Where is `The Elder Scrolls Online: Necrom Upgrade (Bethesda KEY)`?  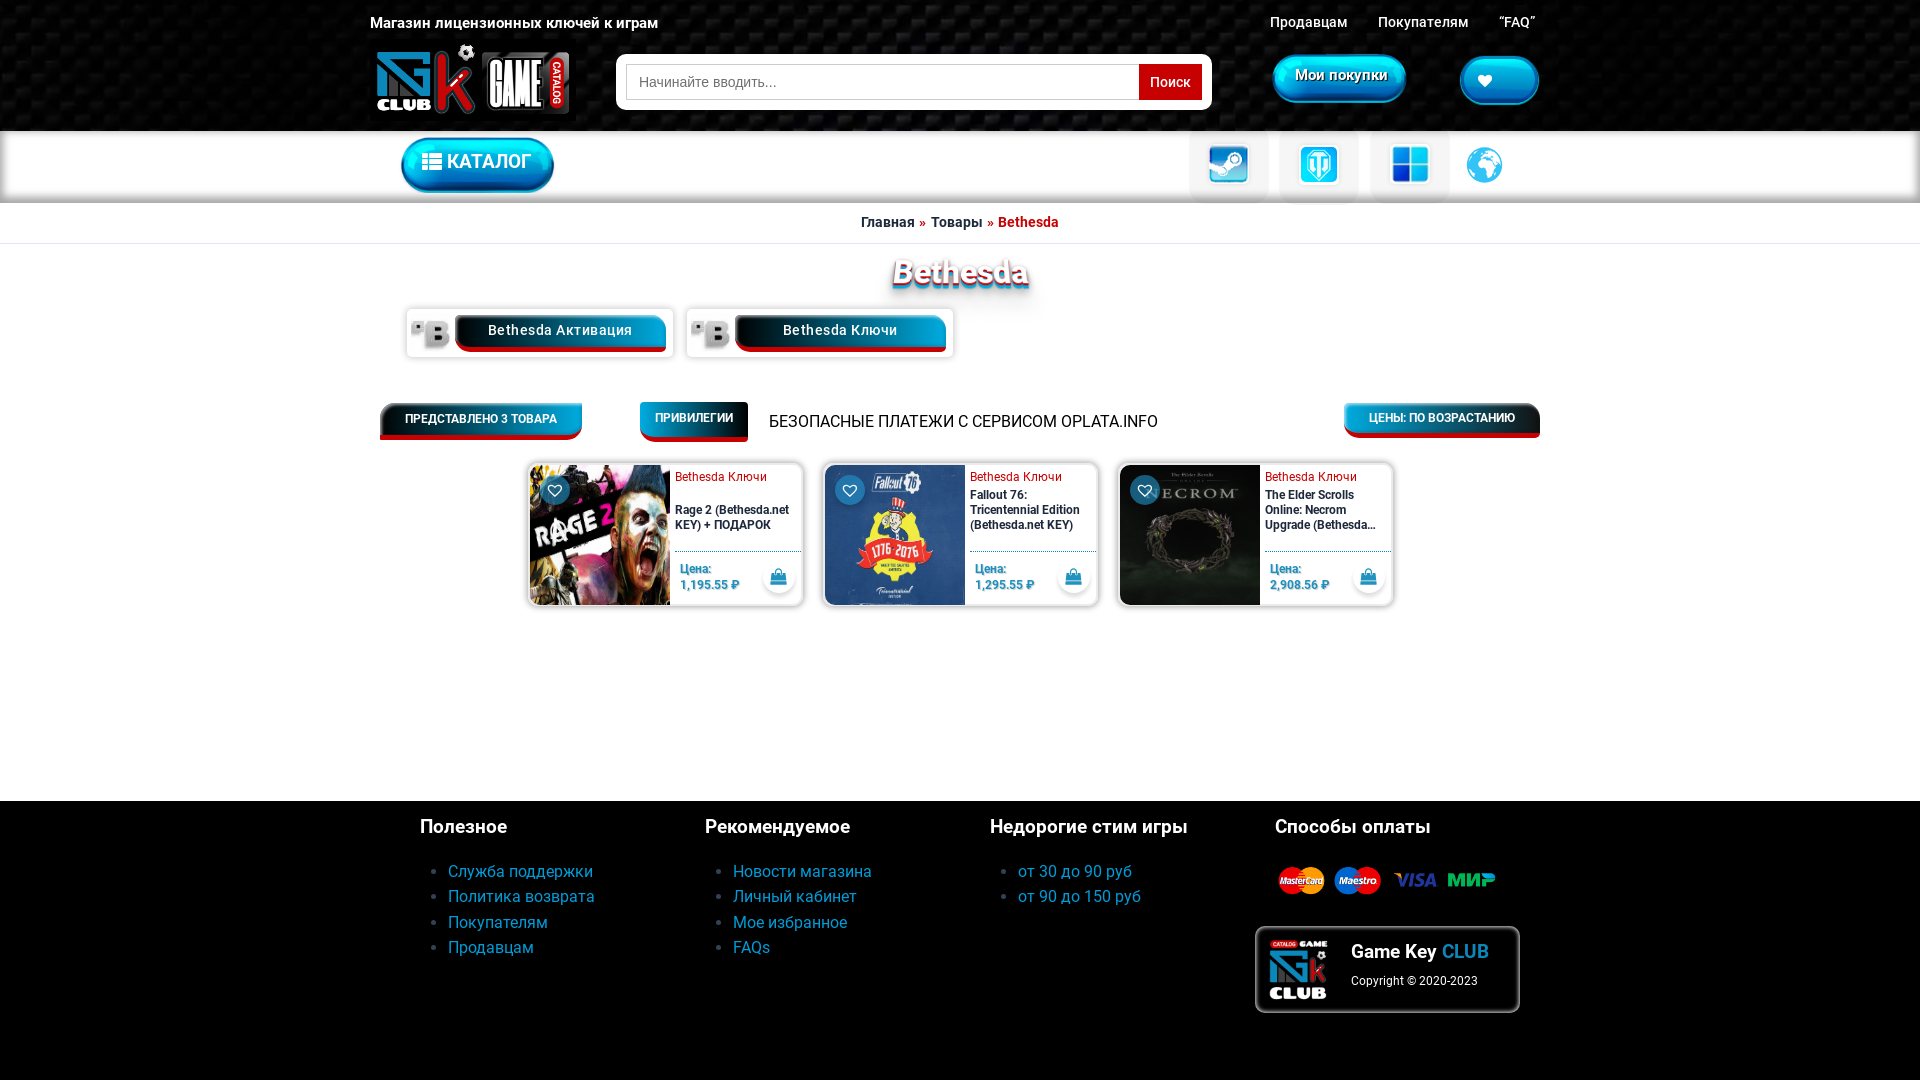 The Elder Scrolls Online: Necrom Upgrade (Bethesda KEY) is located at coordinates (1327, 520).